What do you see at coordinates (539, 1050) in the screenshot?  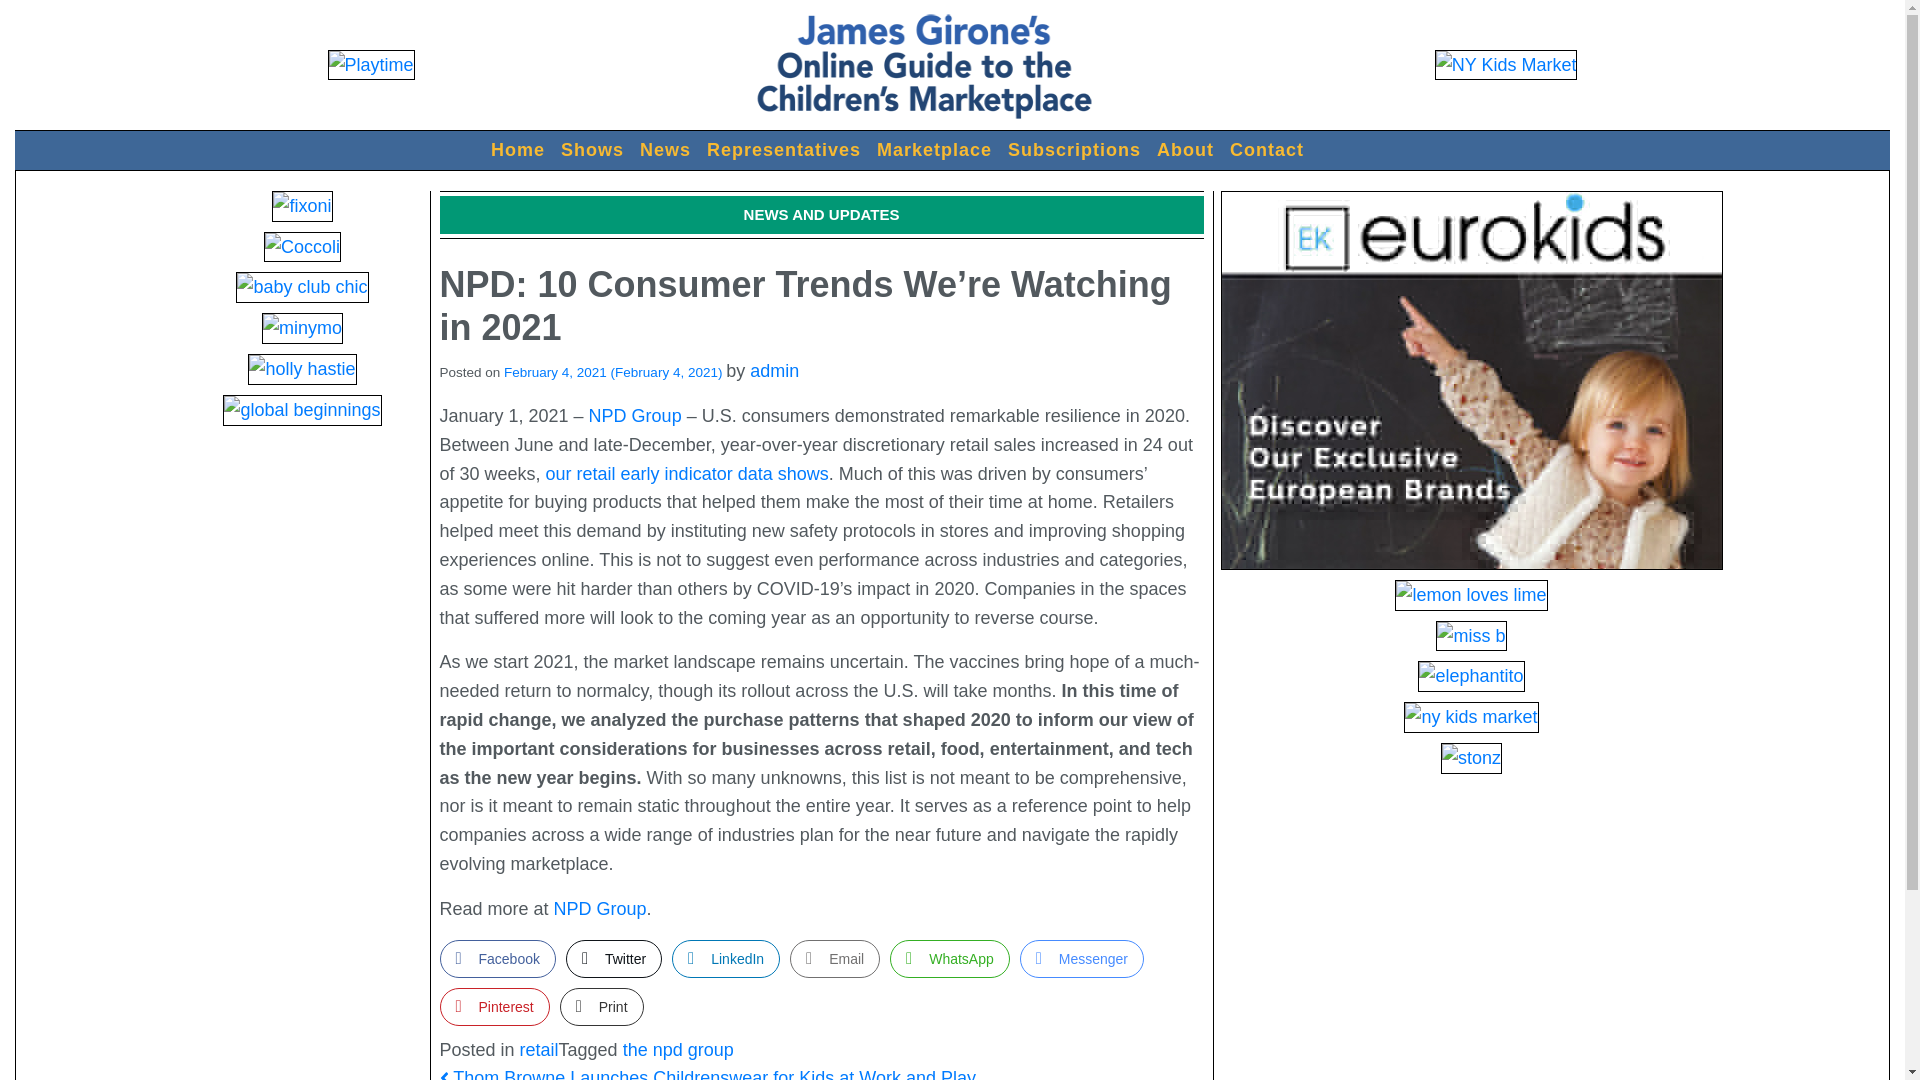 I see `retail` at bounding box center [539, 1050].